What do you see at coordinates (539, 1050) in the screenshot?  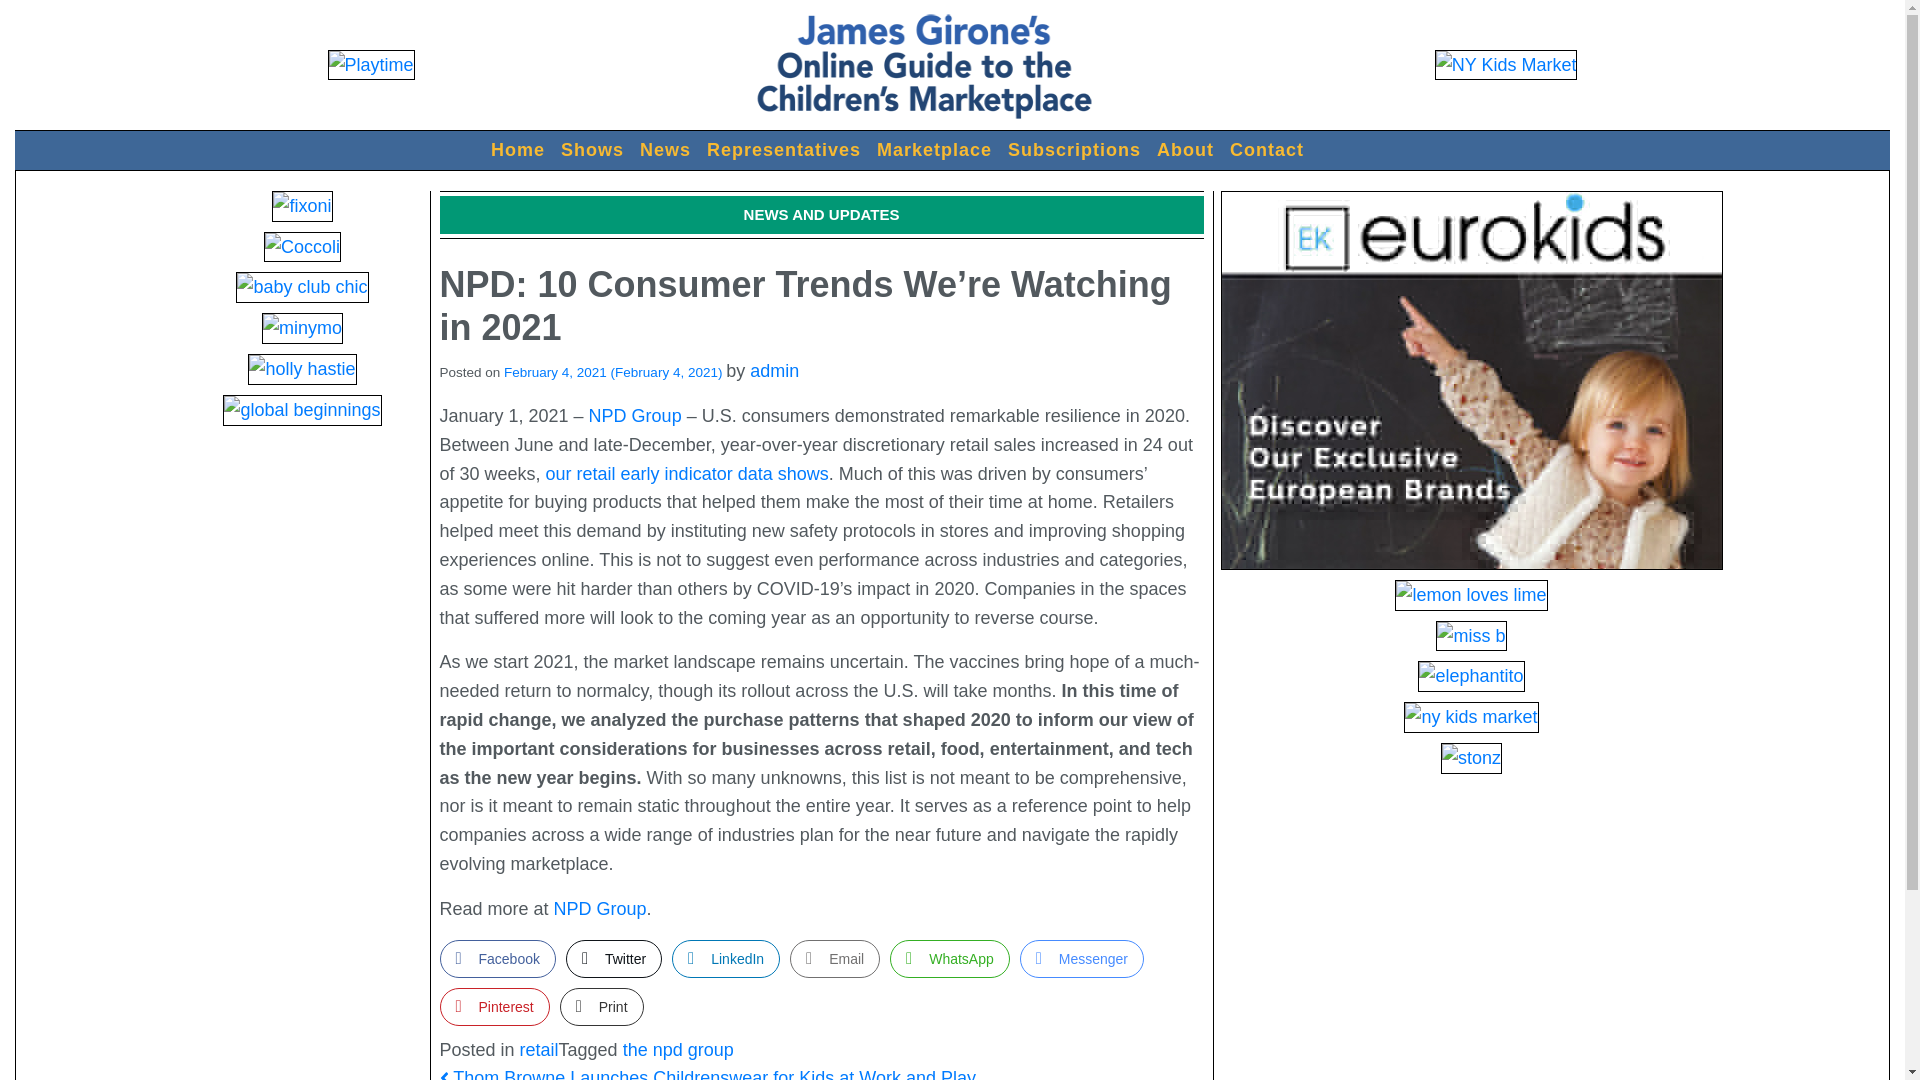 I see `retail` at bounding box center [539, 1050].